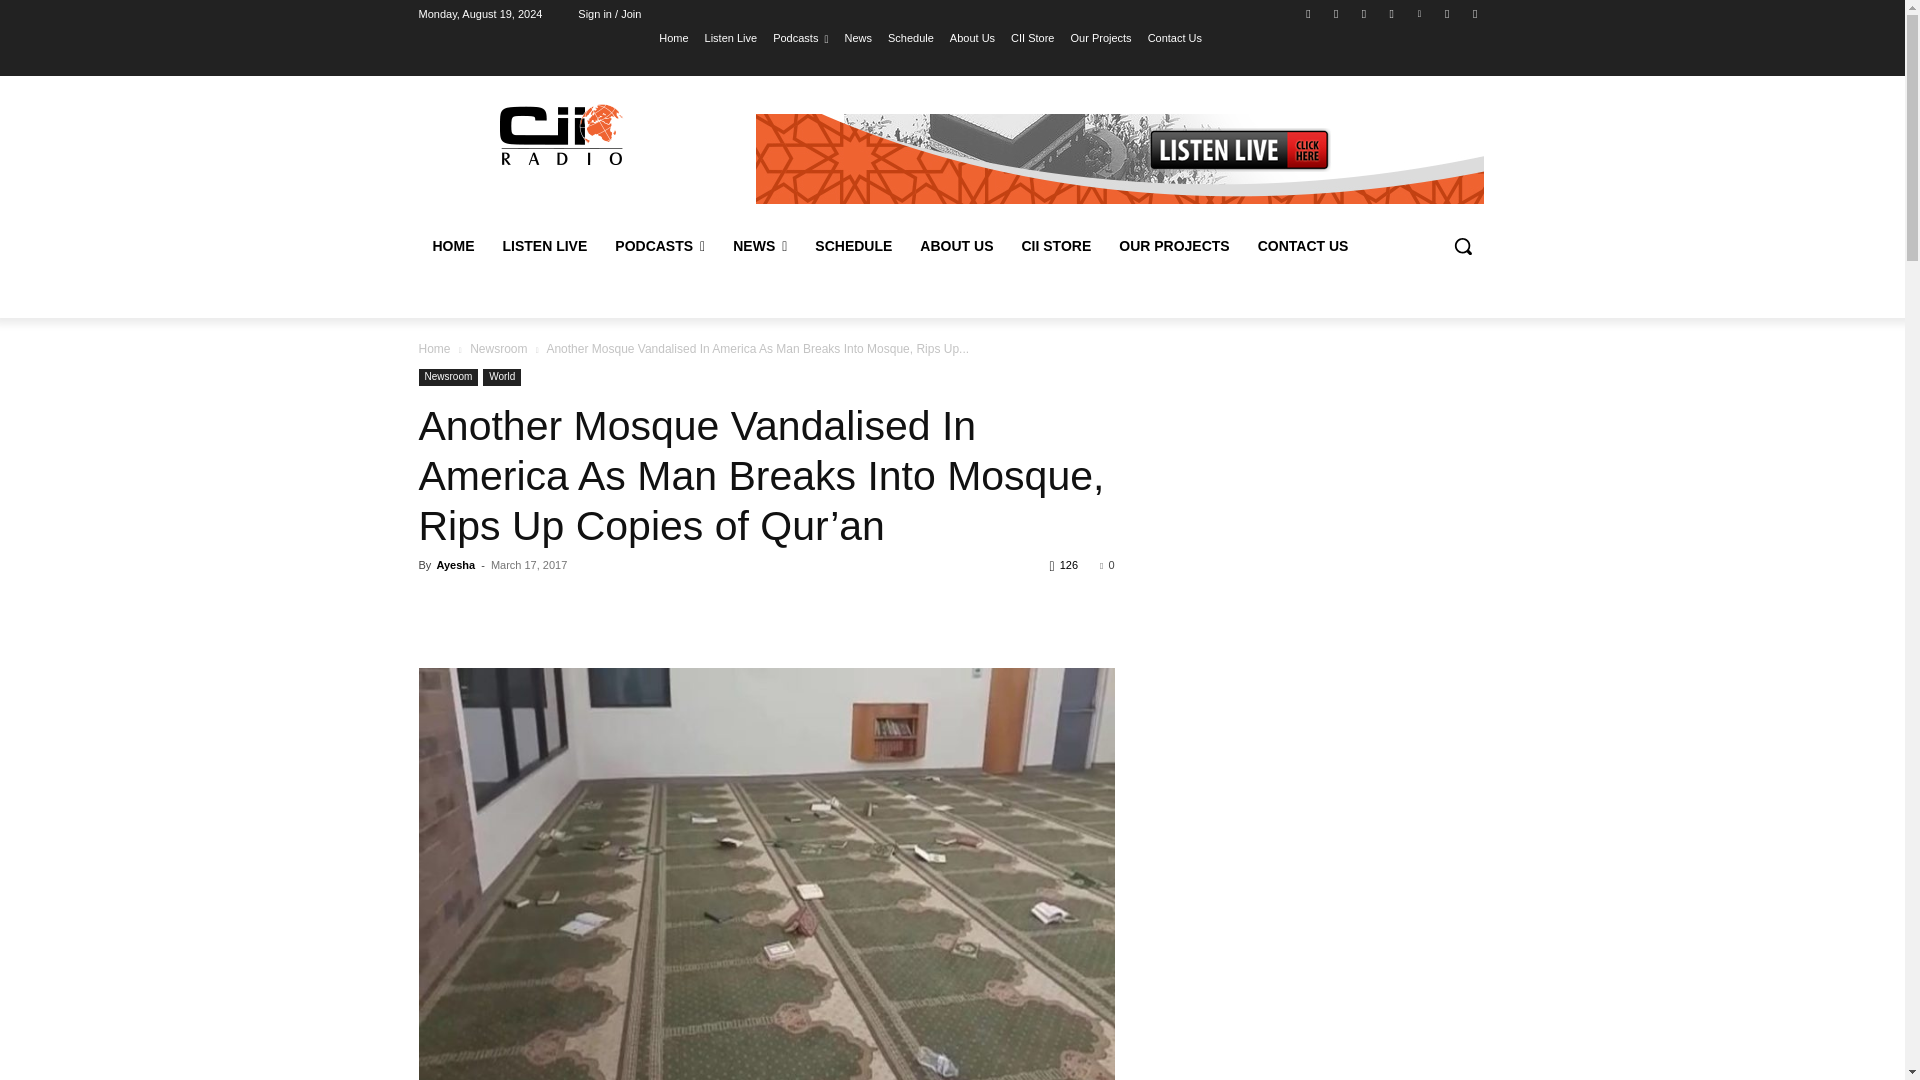 The width and height of the screenshot is (1920, 1080). I want to click on TikTok, so click(1392, 13).